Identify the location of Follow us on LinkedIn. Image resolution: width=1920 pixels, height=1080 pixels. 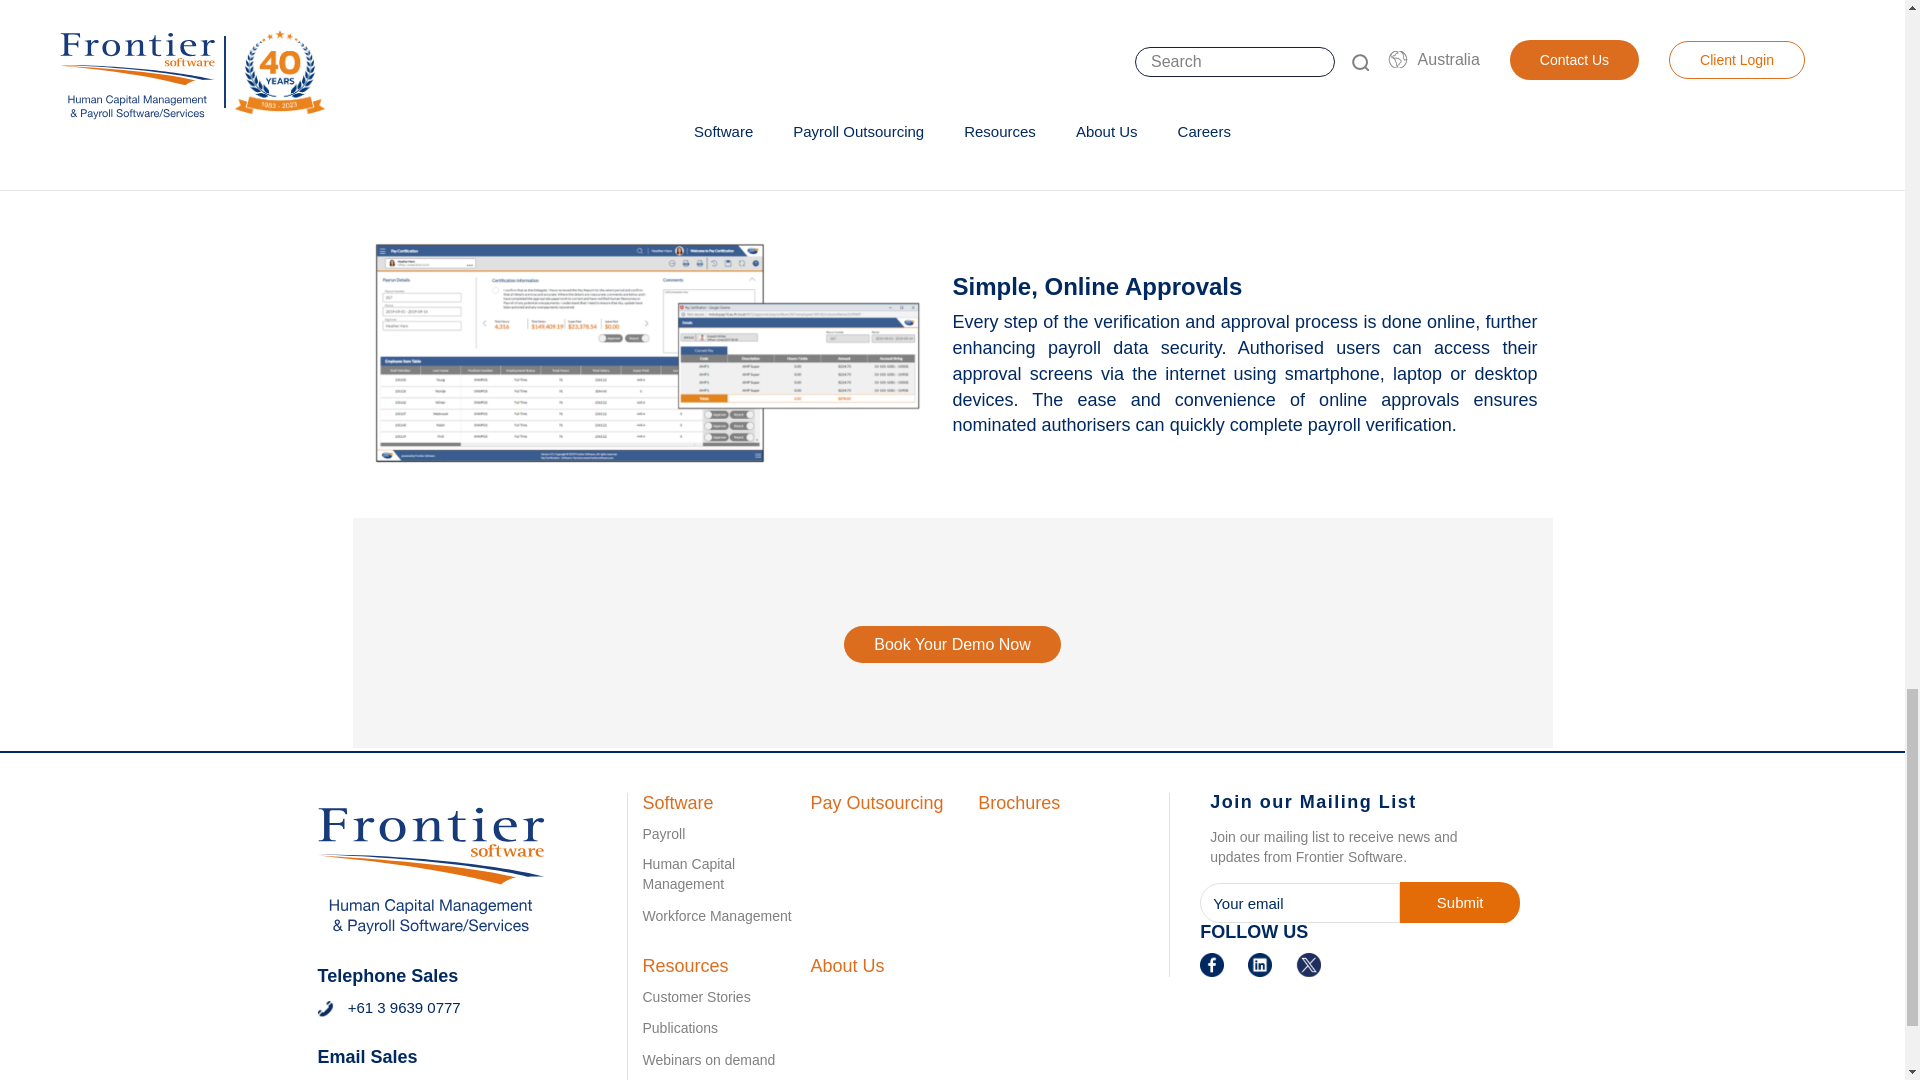
(1260, 963).